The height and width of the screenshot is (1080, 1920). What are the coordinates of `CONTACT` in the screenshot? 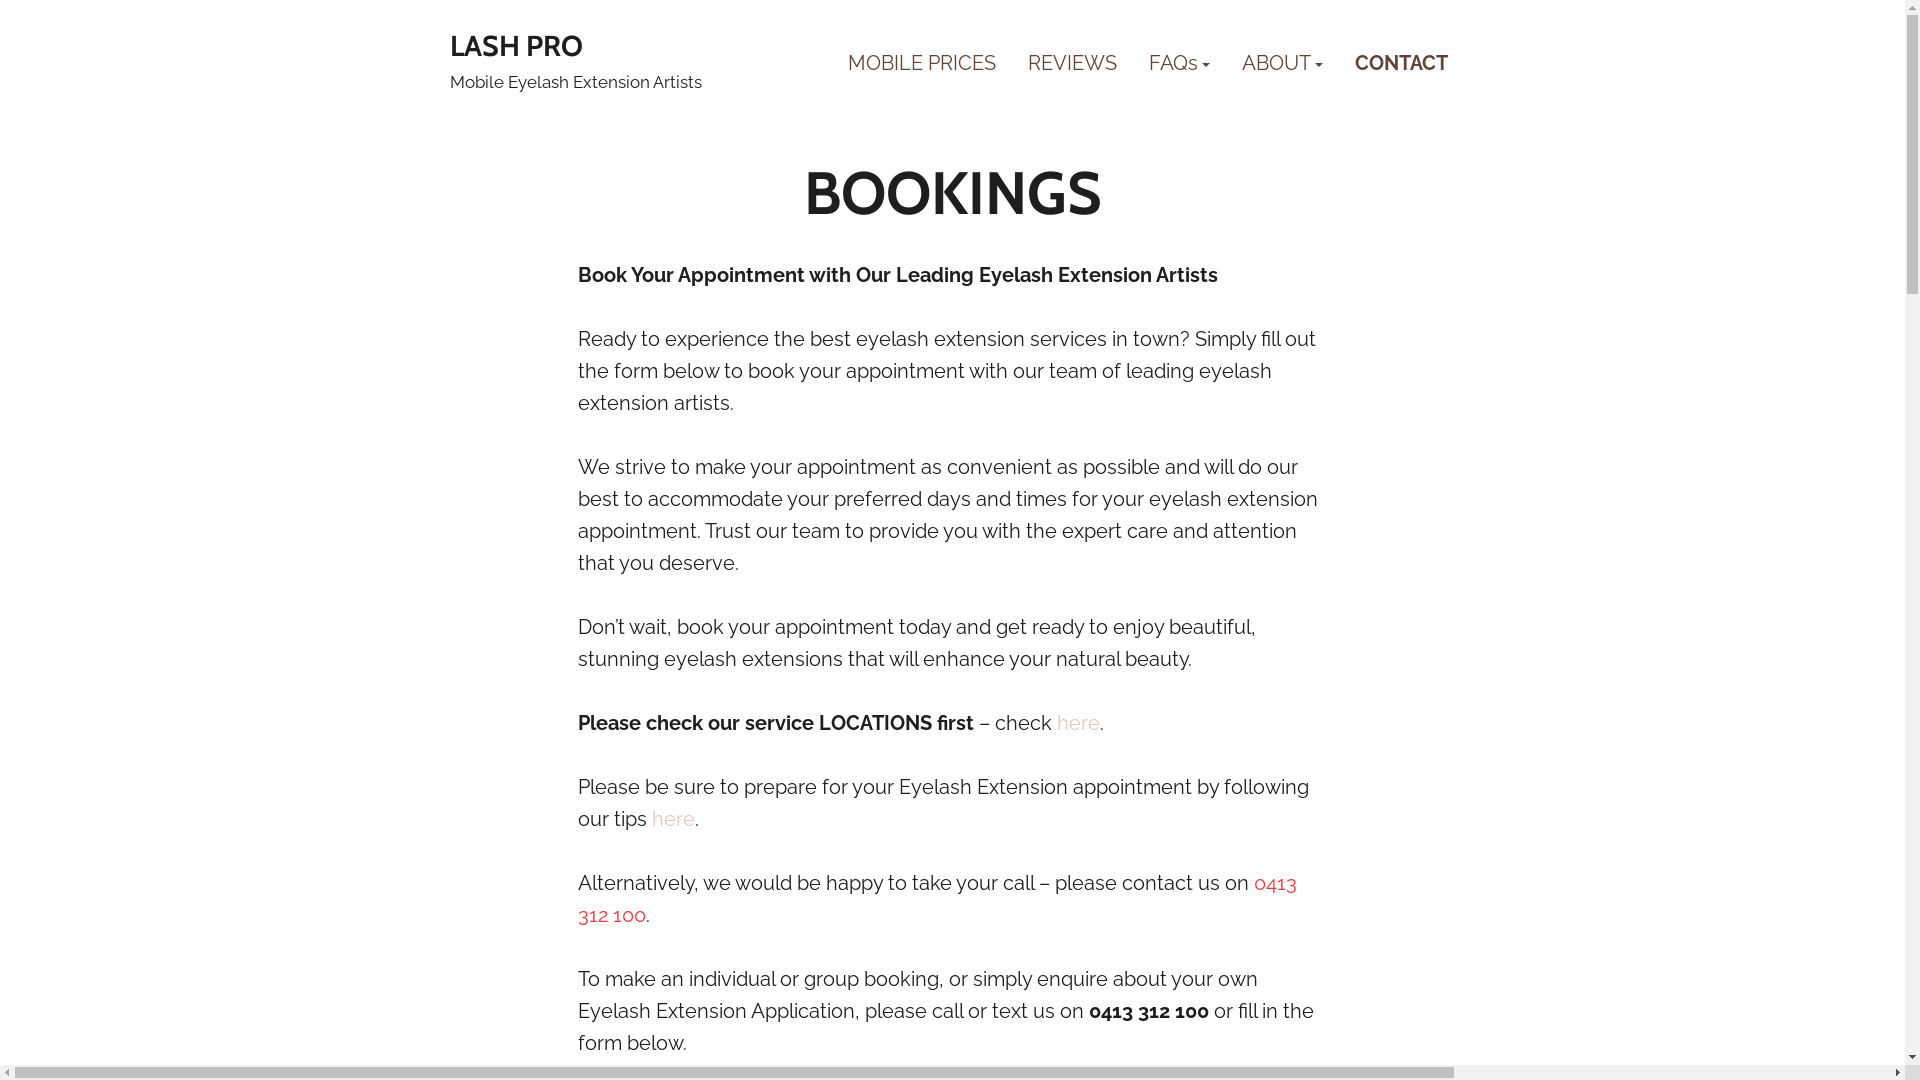 It's located at (1400, 64).